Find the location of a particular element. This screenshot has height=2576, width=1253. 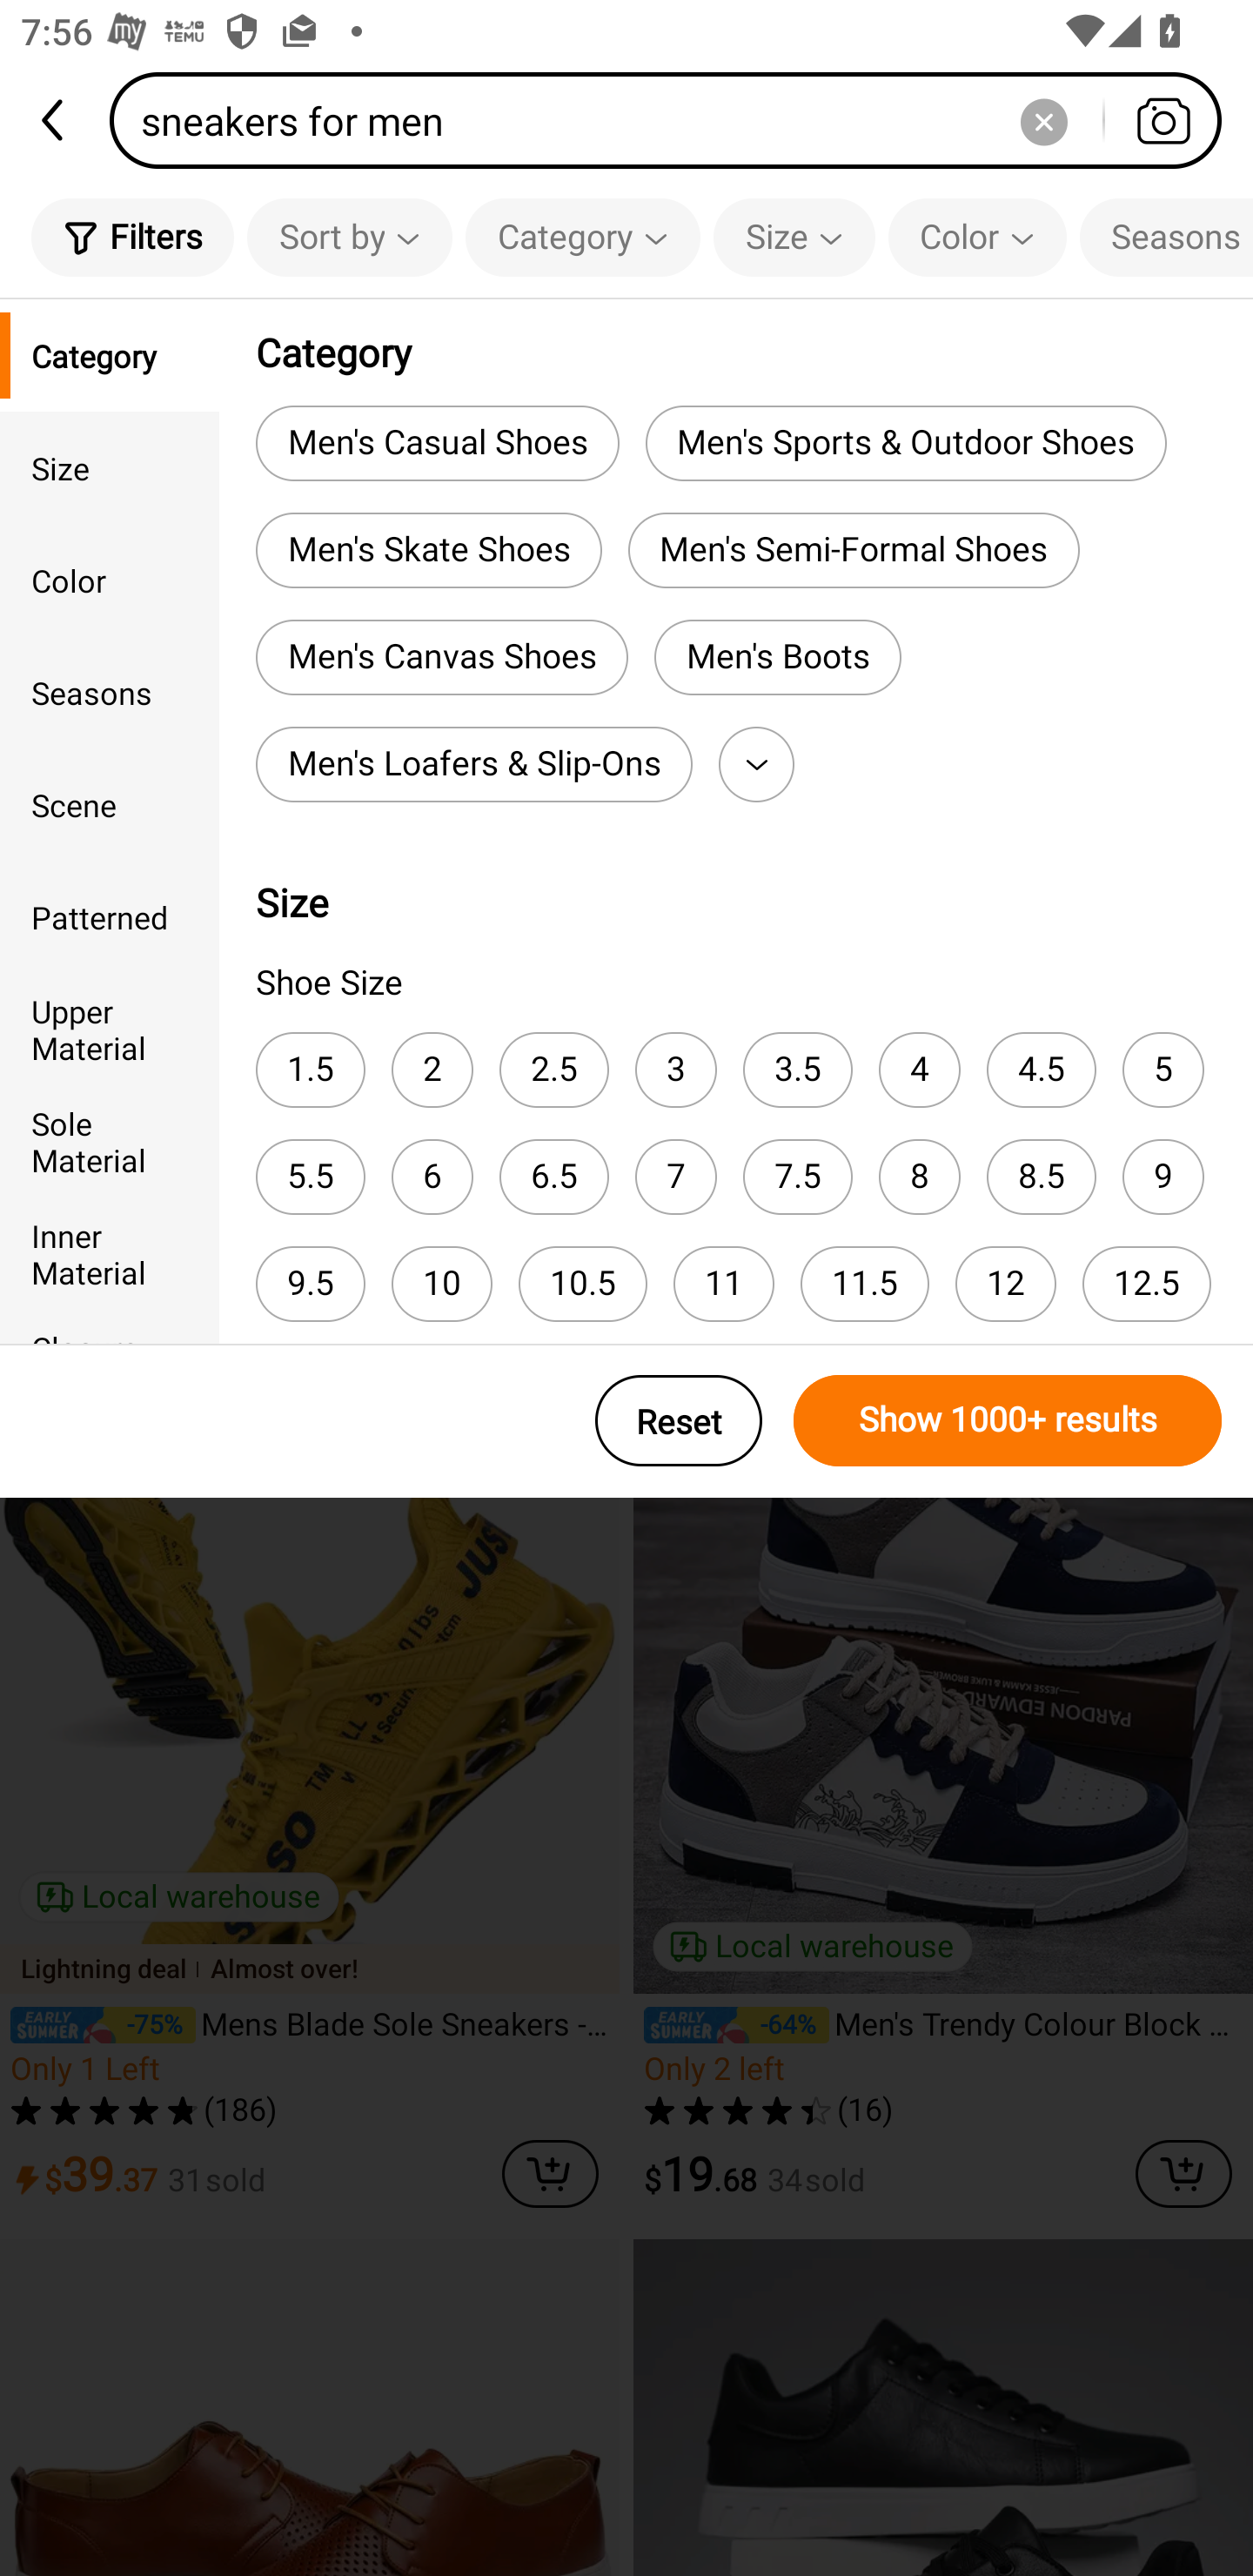

6 is located at coordinates (432, 1177).